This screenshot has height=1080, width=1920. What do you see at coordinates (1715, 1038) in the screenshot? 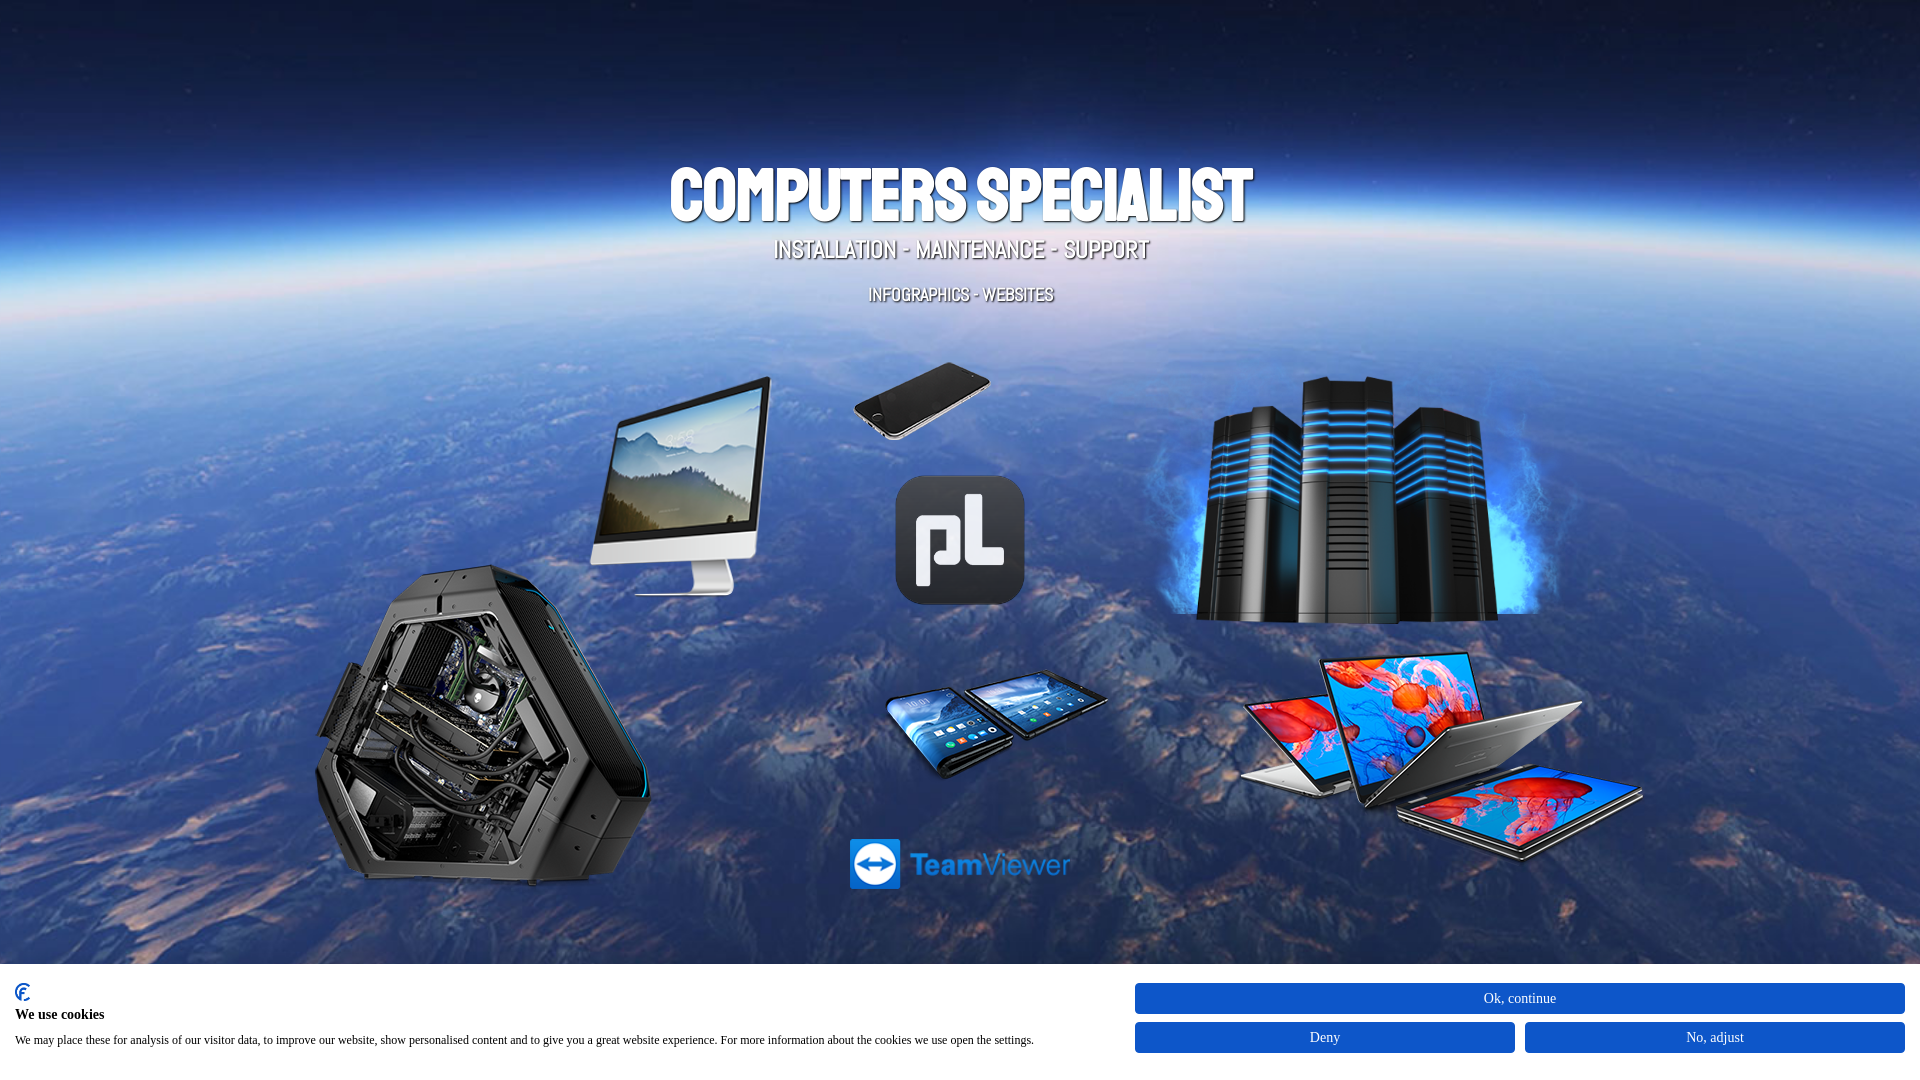
I see `No, adjust` at bounding box center [1715, 1038].